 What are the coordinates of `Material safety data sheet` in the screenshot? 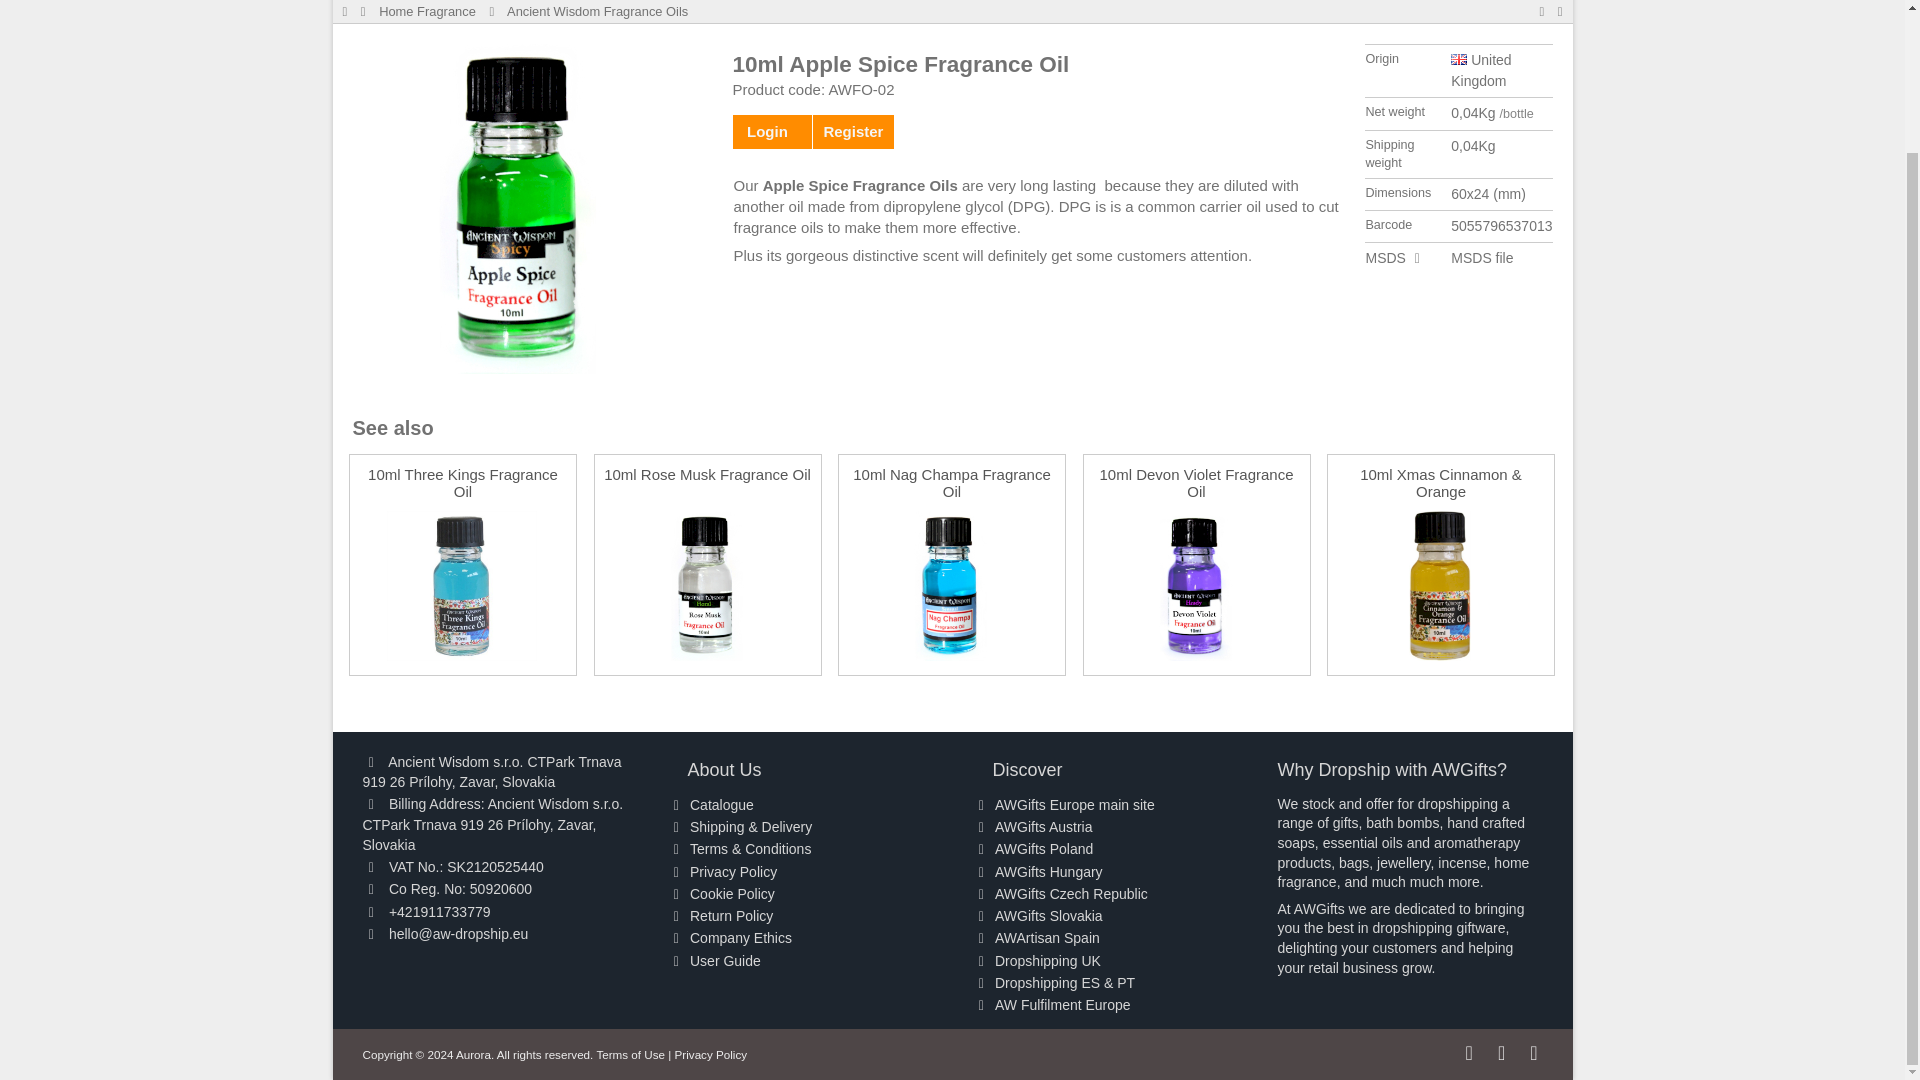 It's located at (1385, 257).